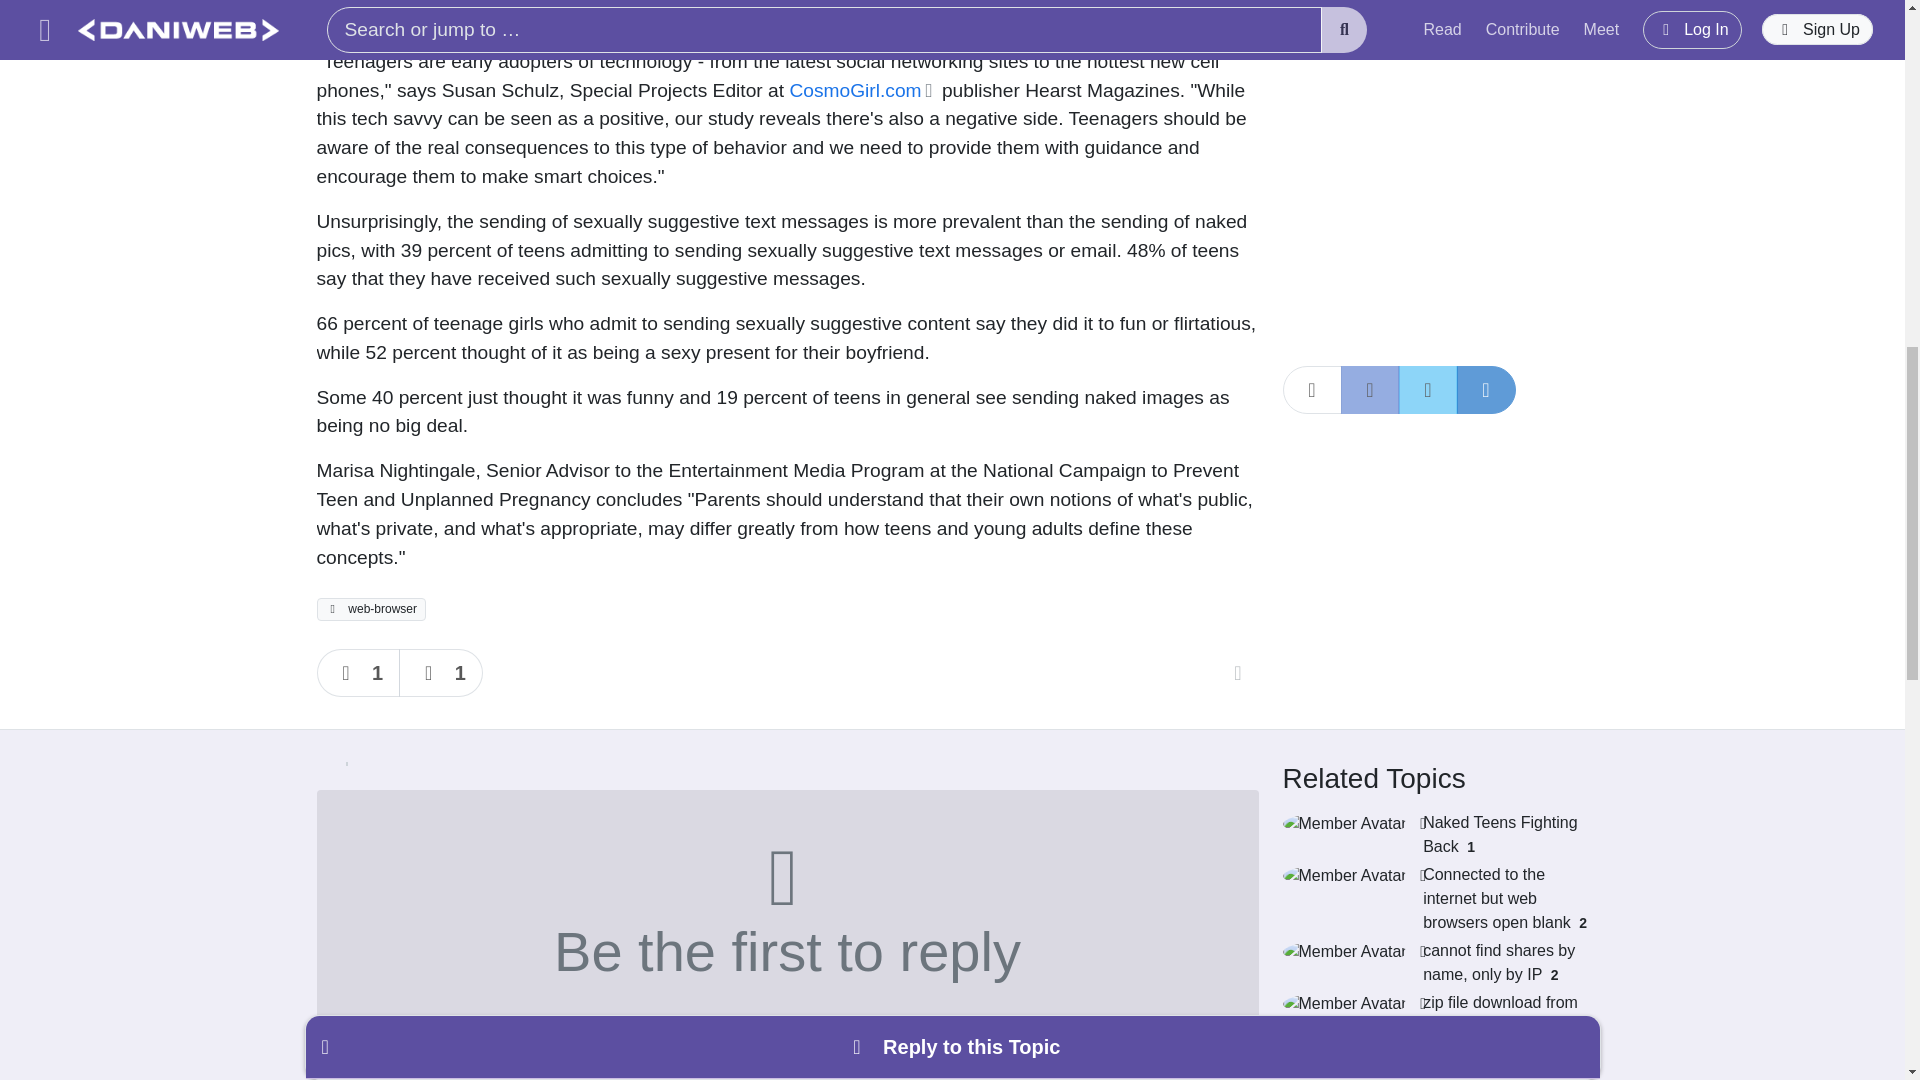 Image resolution: width=1920 pixels, height=1080 pixels. What do you see at coordinates (441, 672) in the screenshot?
I see `1` at bounding box center [441, 672].